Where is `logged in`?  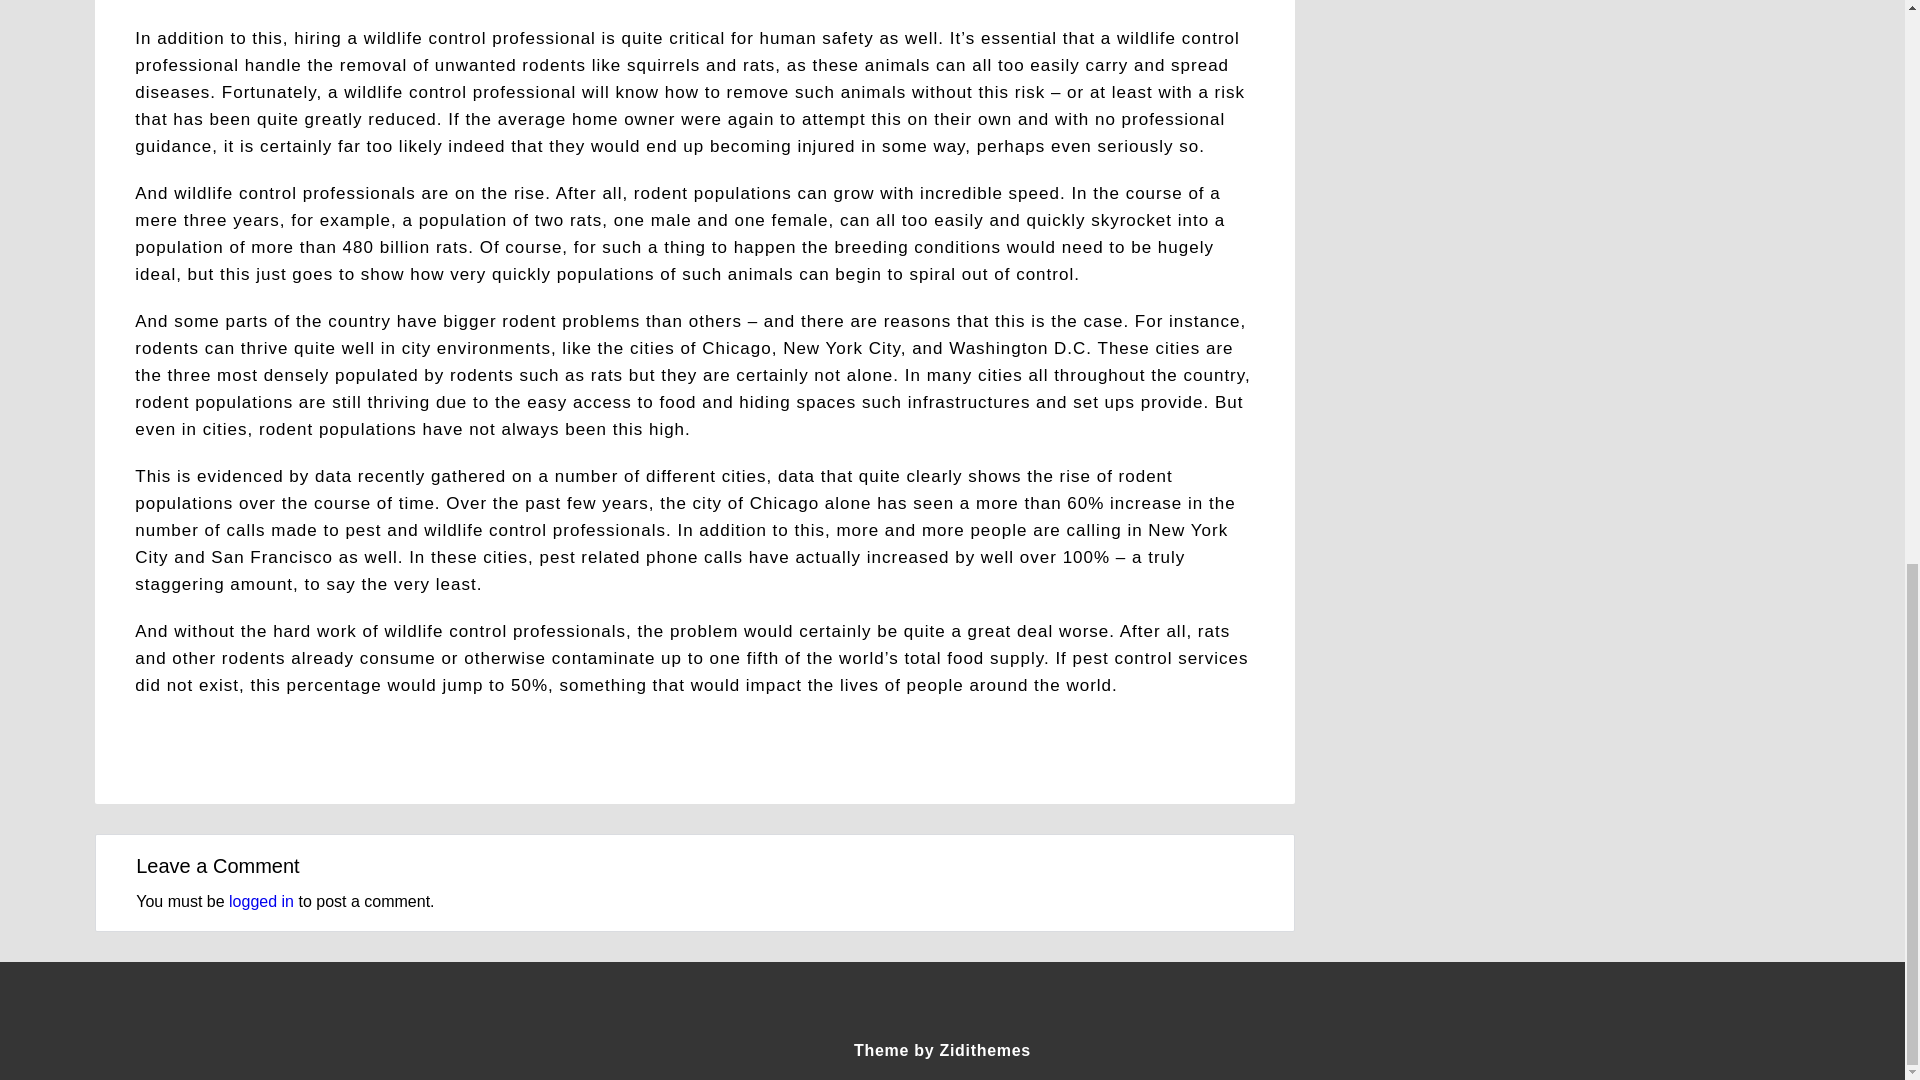
logged in is located at coordinates (260, 902).